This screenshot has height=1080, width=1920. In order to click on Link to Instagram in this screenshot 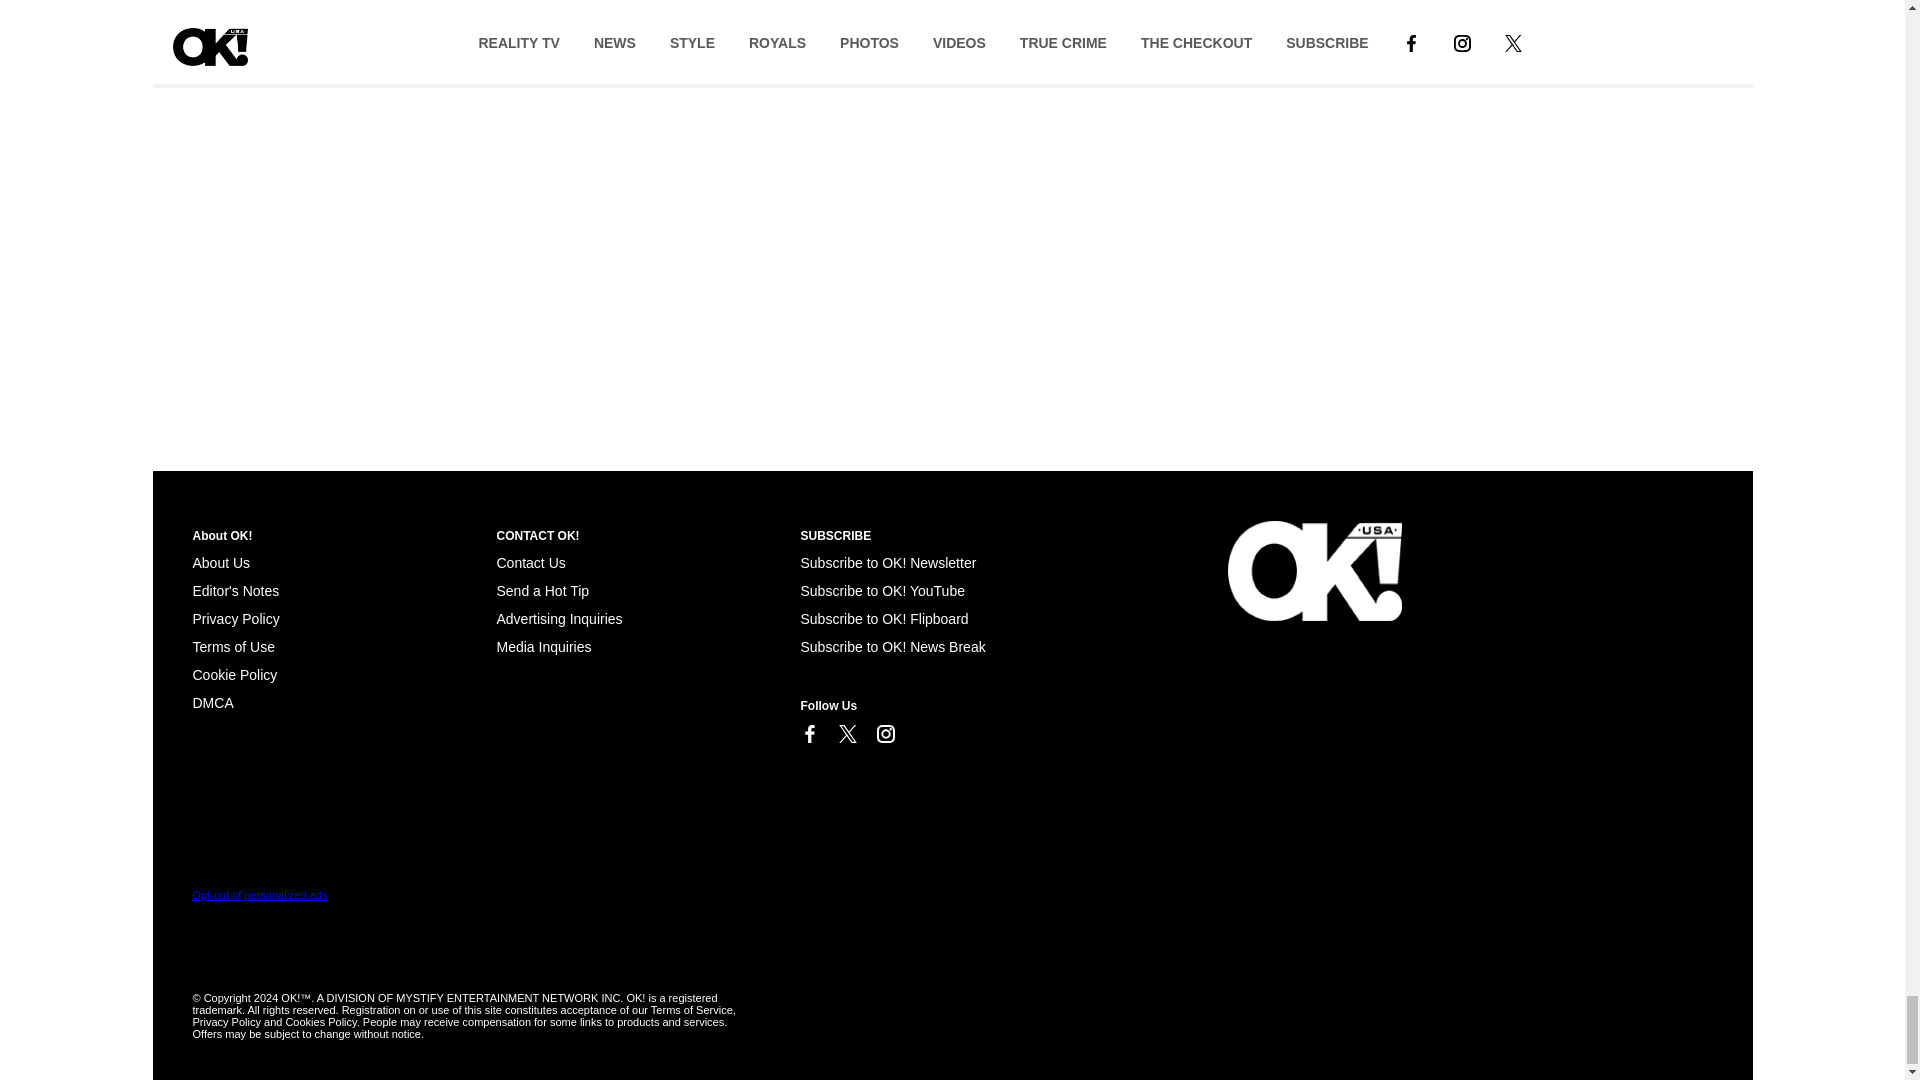, I will do `click(884, 734)`.